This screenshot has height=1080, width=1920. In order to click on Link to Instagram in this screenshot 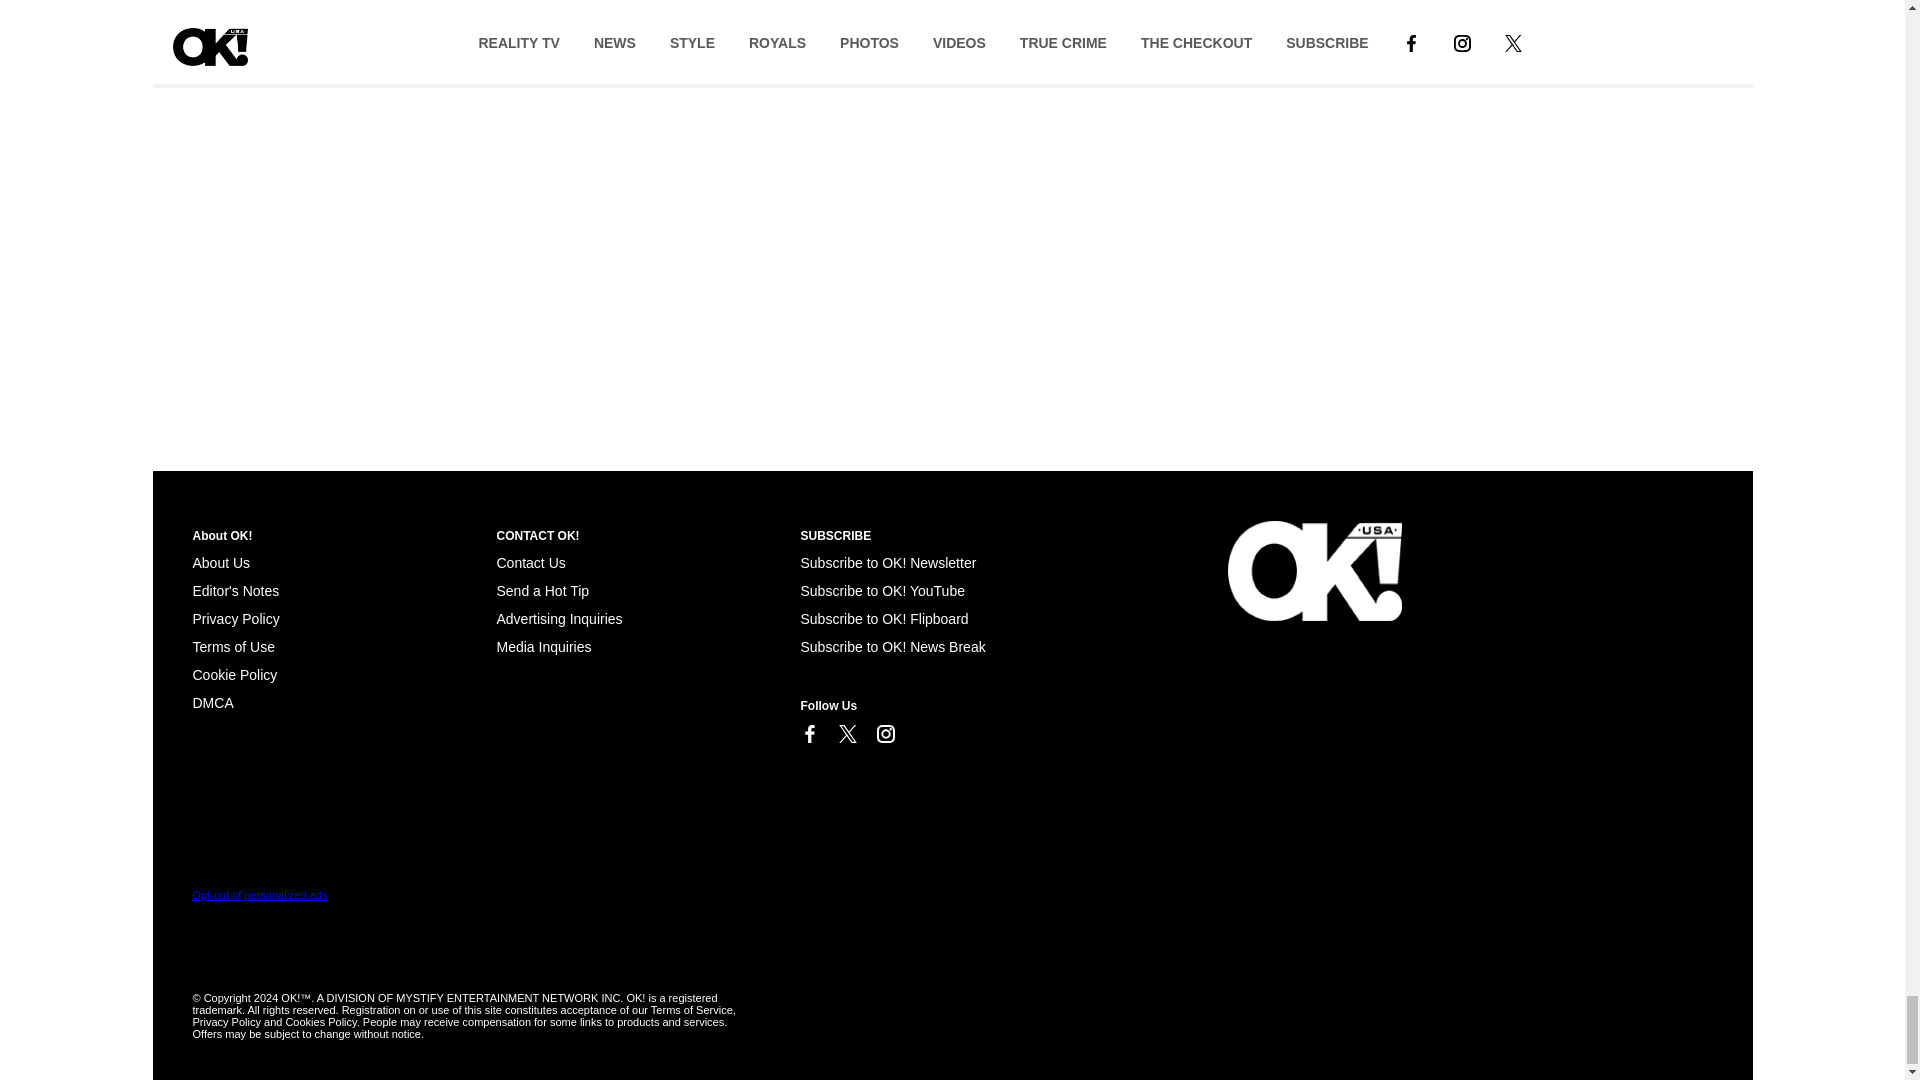, I will do `click(884, 734)`.